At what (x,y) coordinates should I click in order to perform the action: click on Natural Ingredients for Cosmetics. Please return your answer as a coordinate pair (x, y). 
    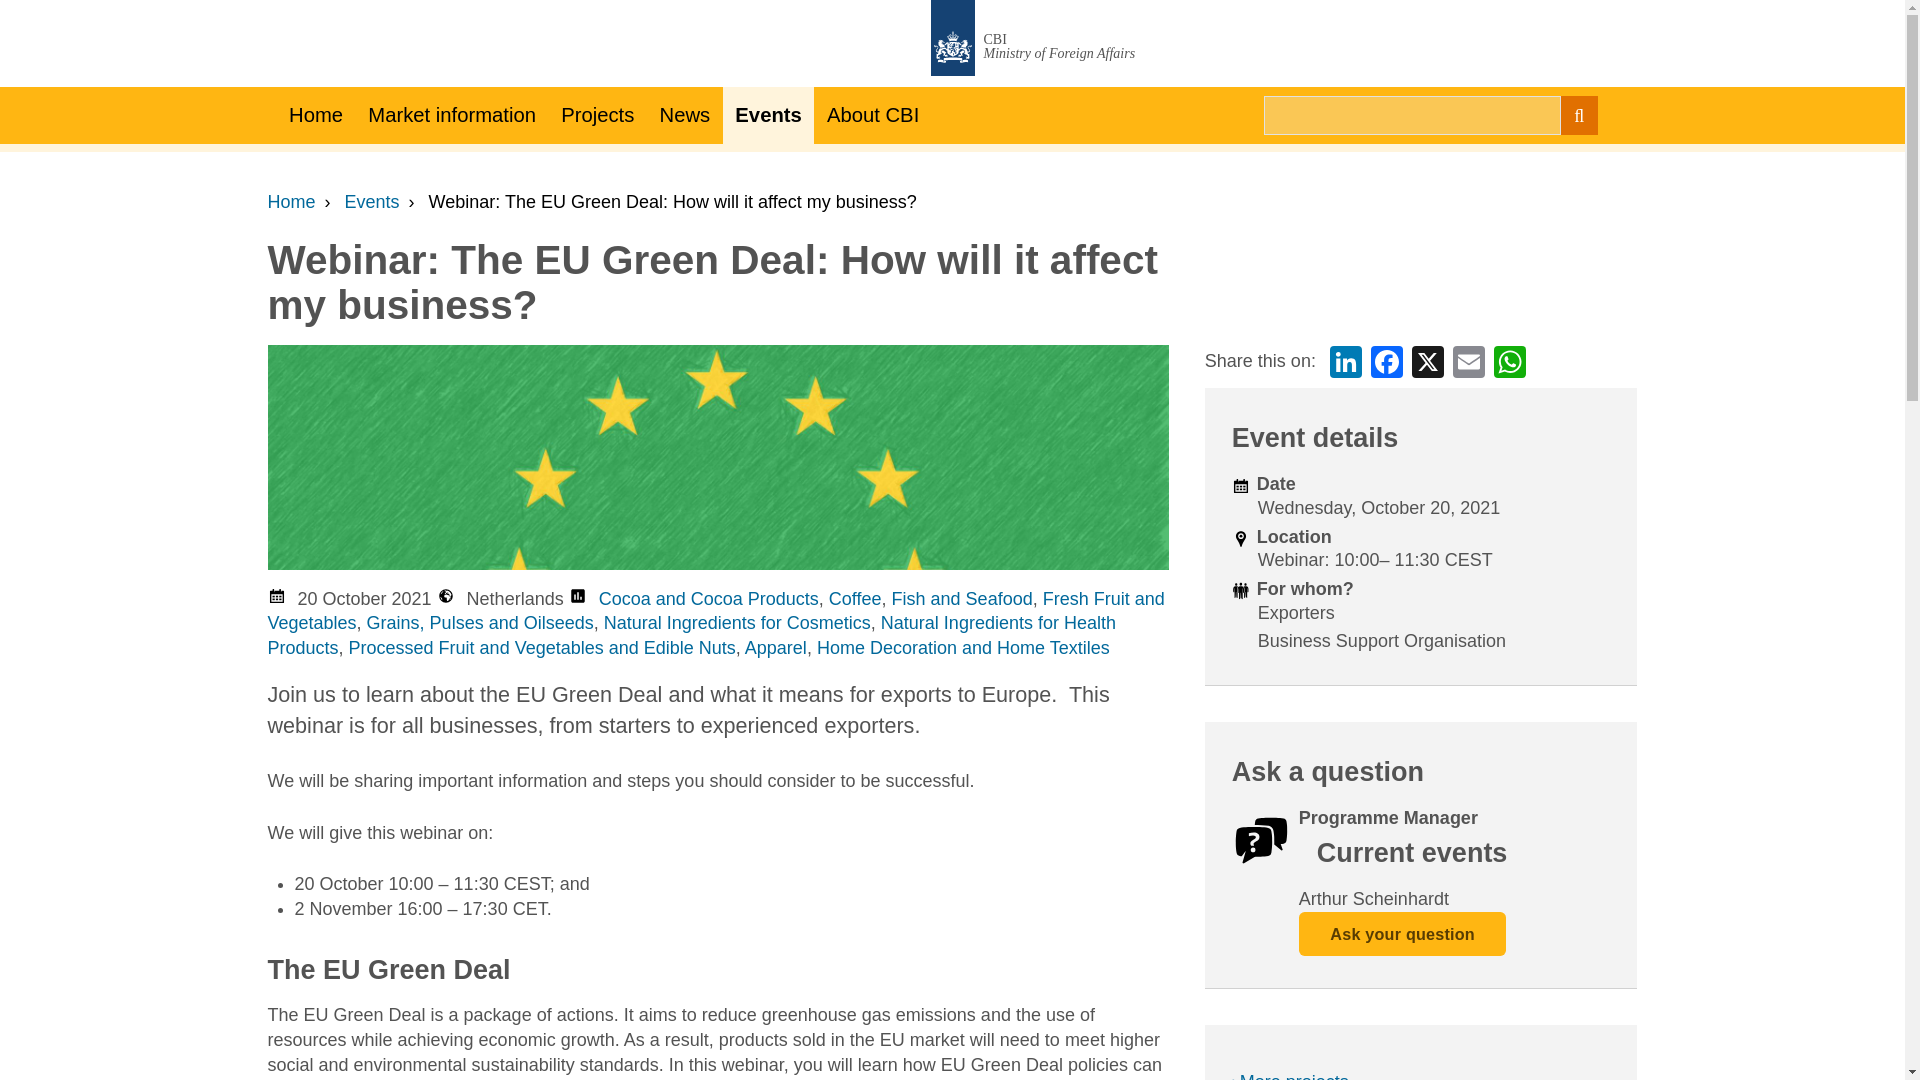
    Looking at the image, I should click on (738, 622).